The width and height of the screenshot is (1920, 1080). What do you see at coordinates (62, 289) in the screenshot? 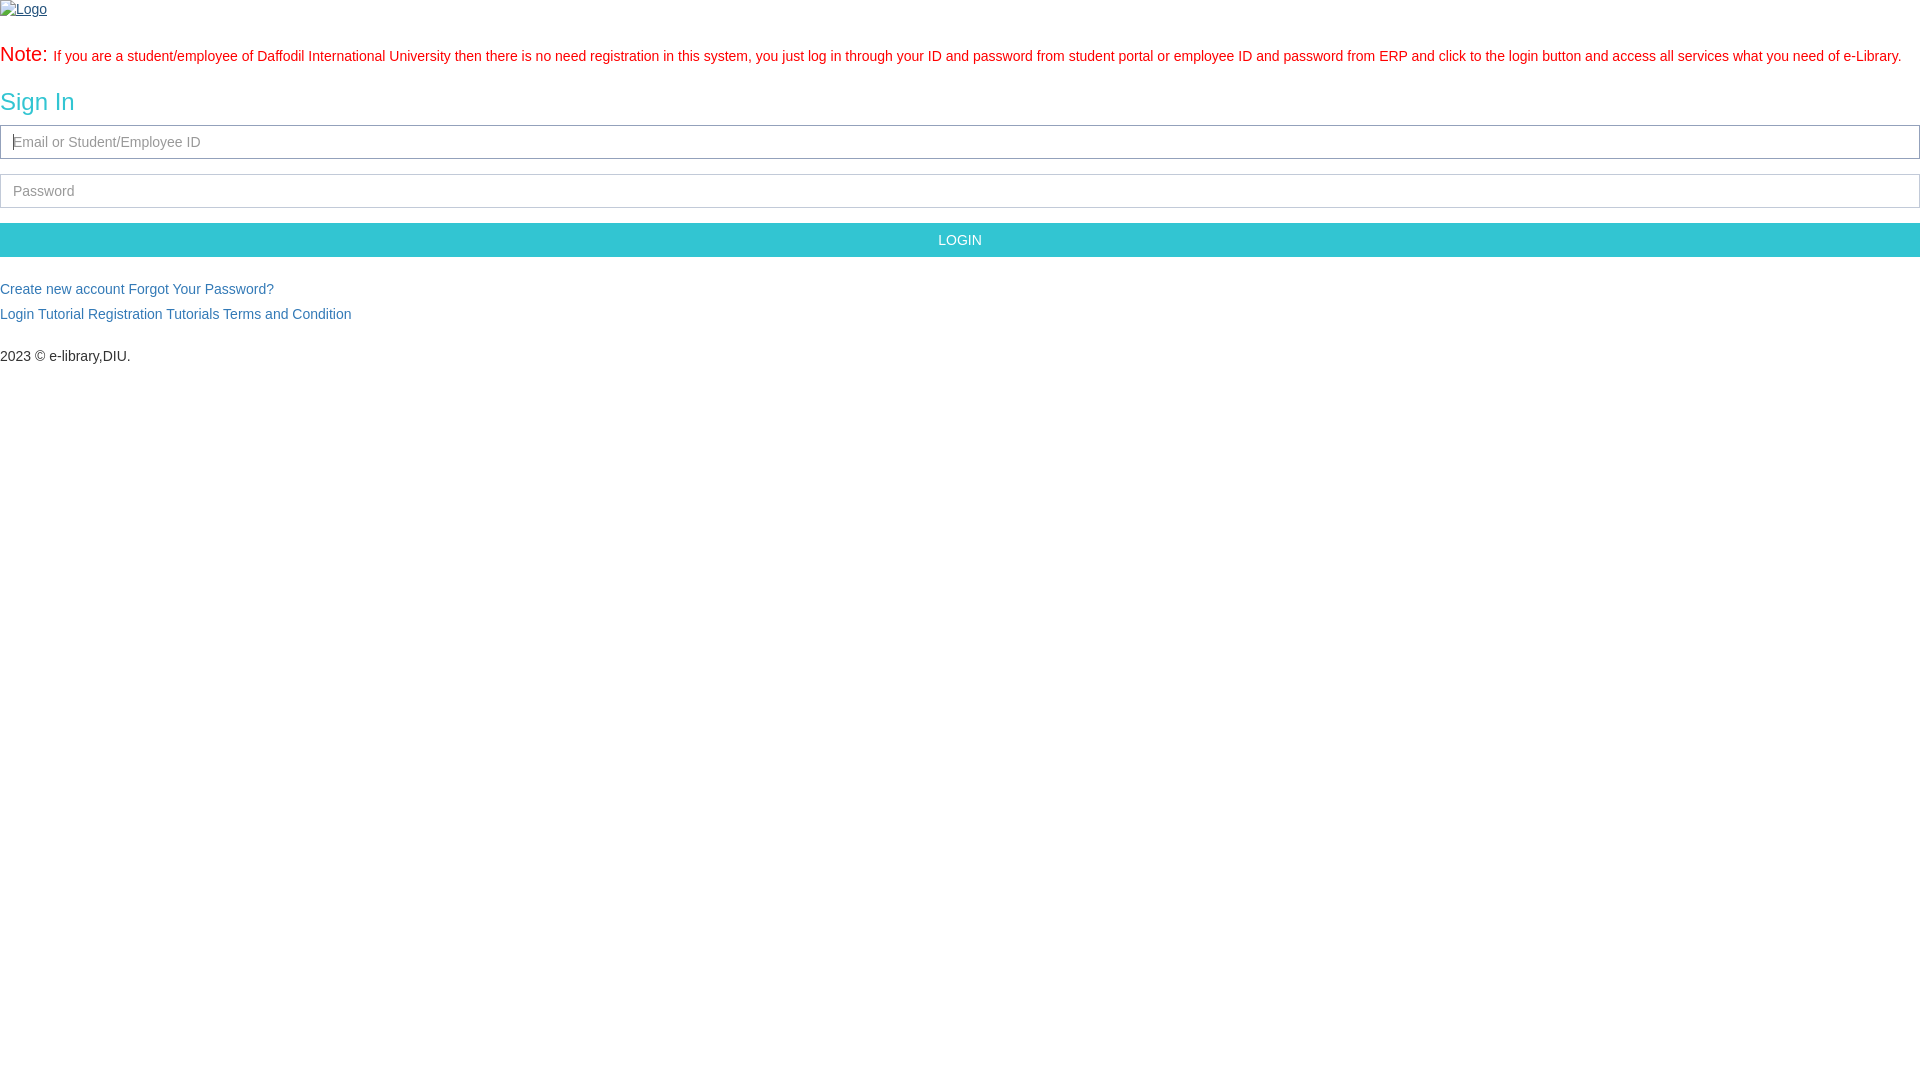
I see `Create new account` at bounding box center [62, 289].